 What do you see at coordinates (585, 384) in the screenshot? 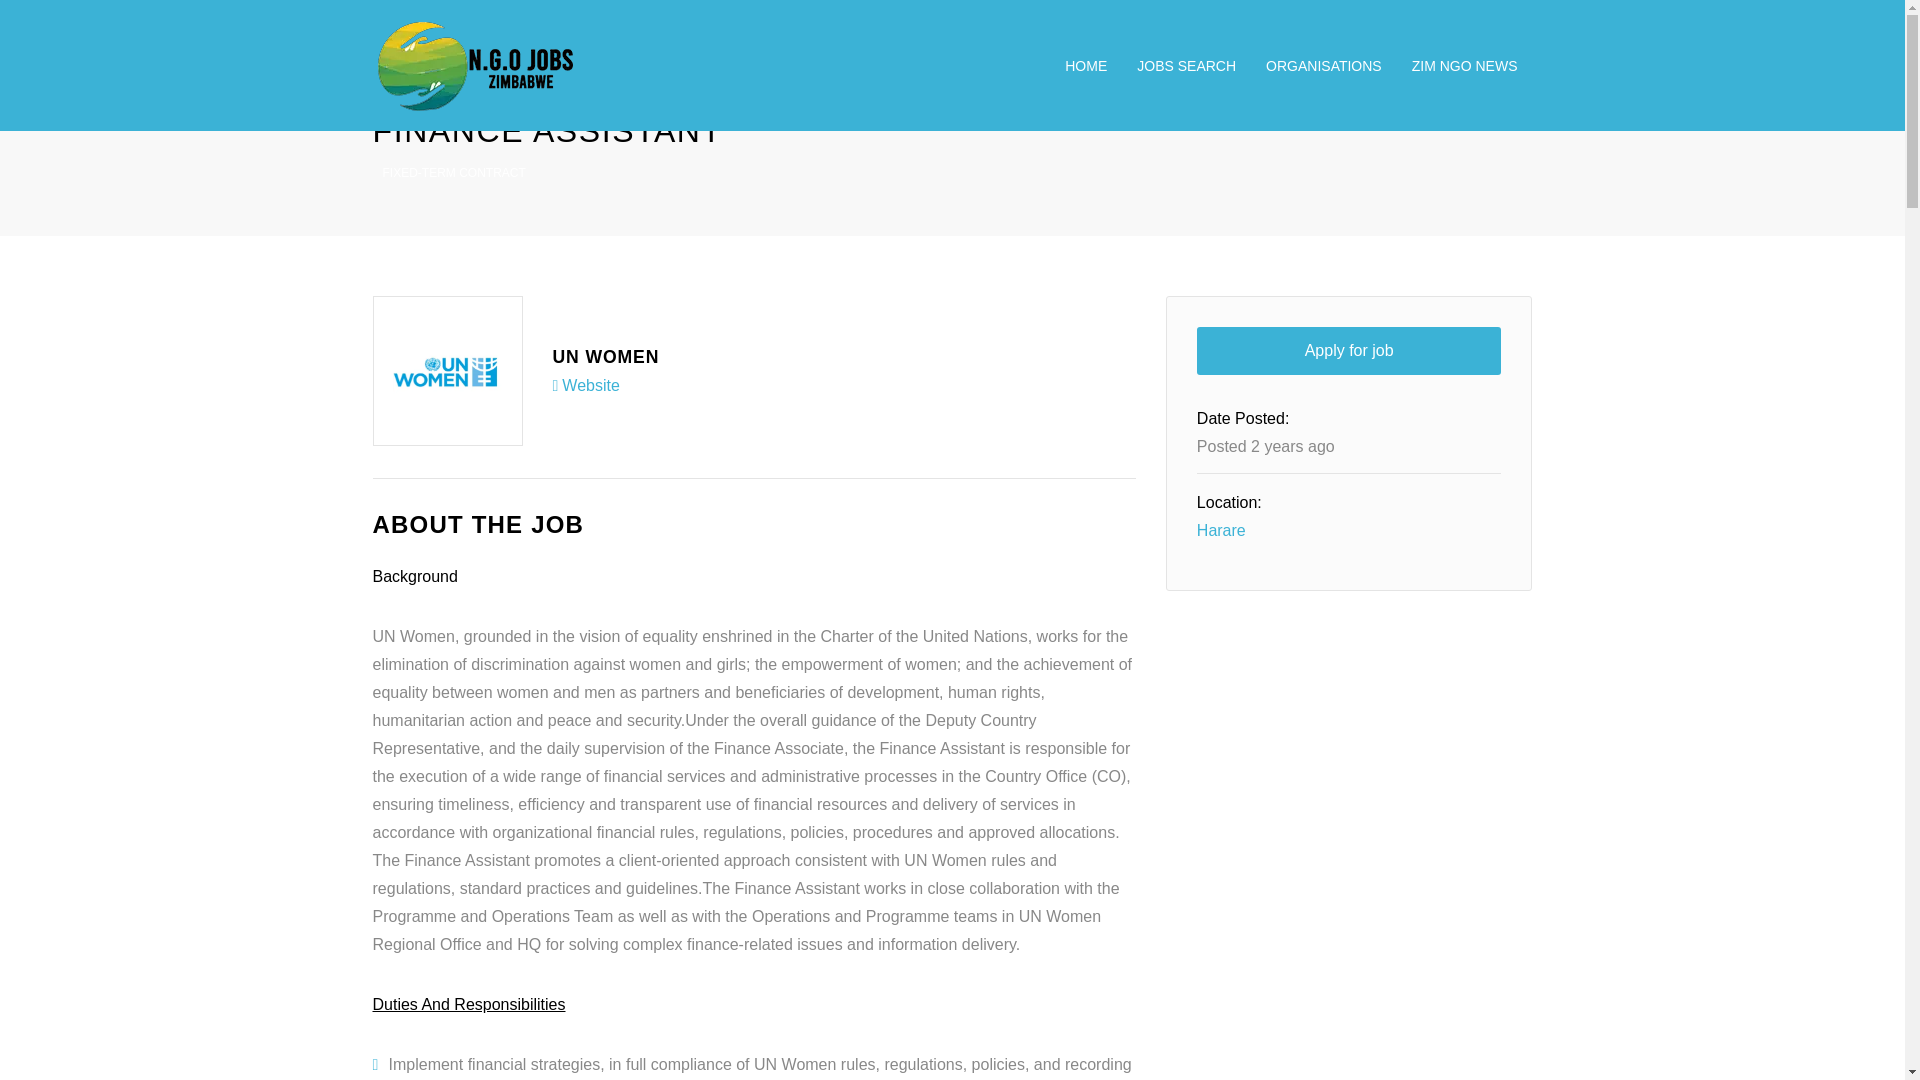
I see `Website` at bounding box center [585, 384].